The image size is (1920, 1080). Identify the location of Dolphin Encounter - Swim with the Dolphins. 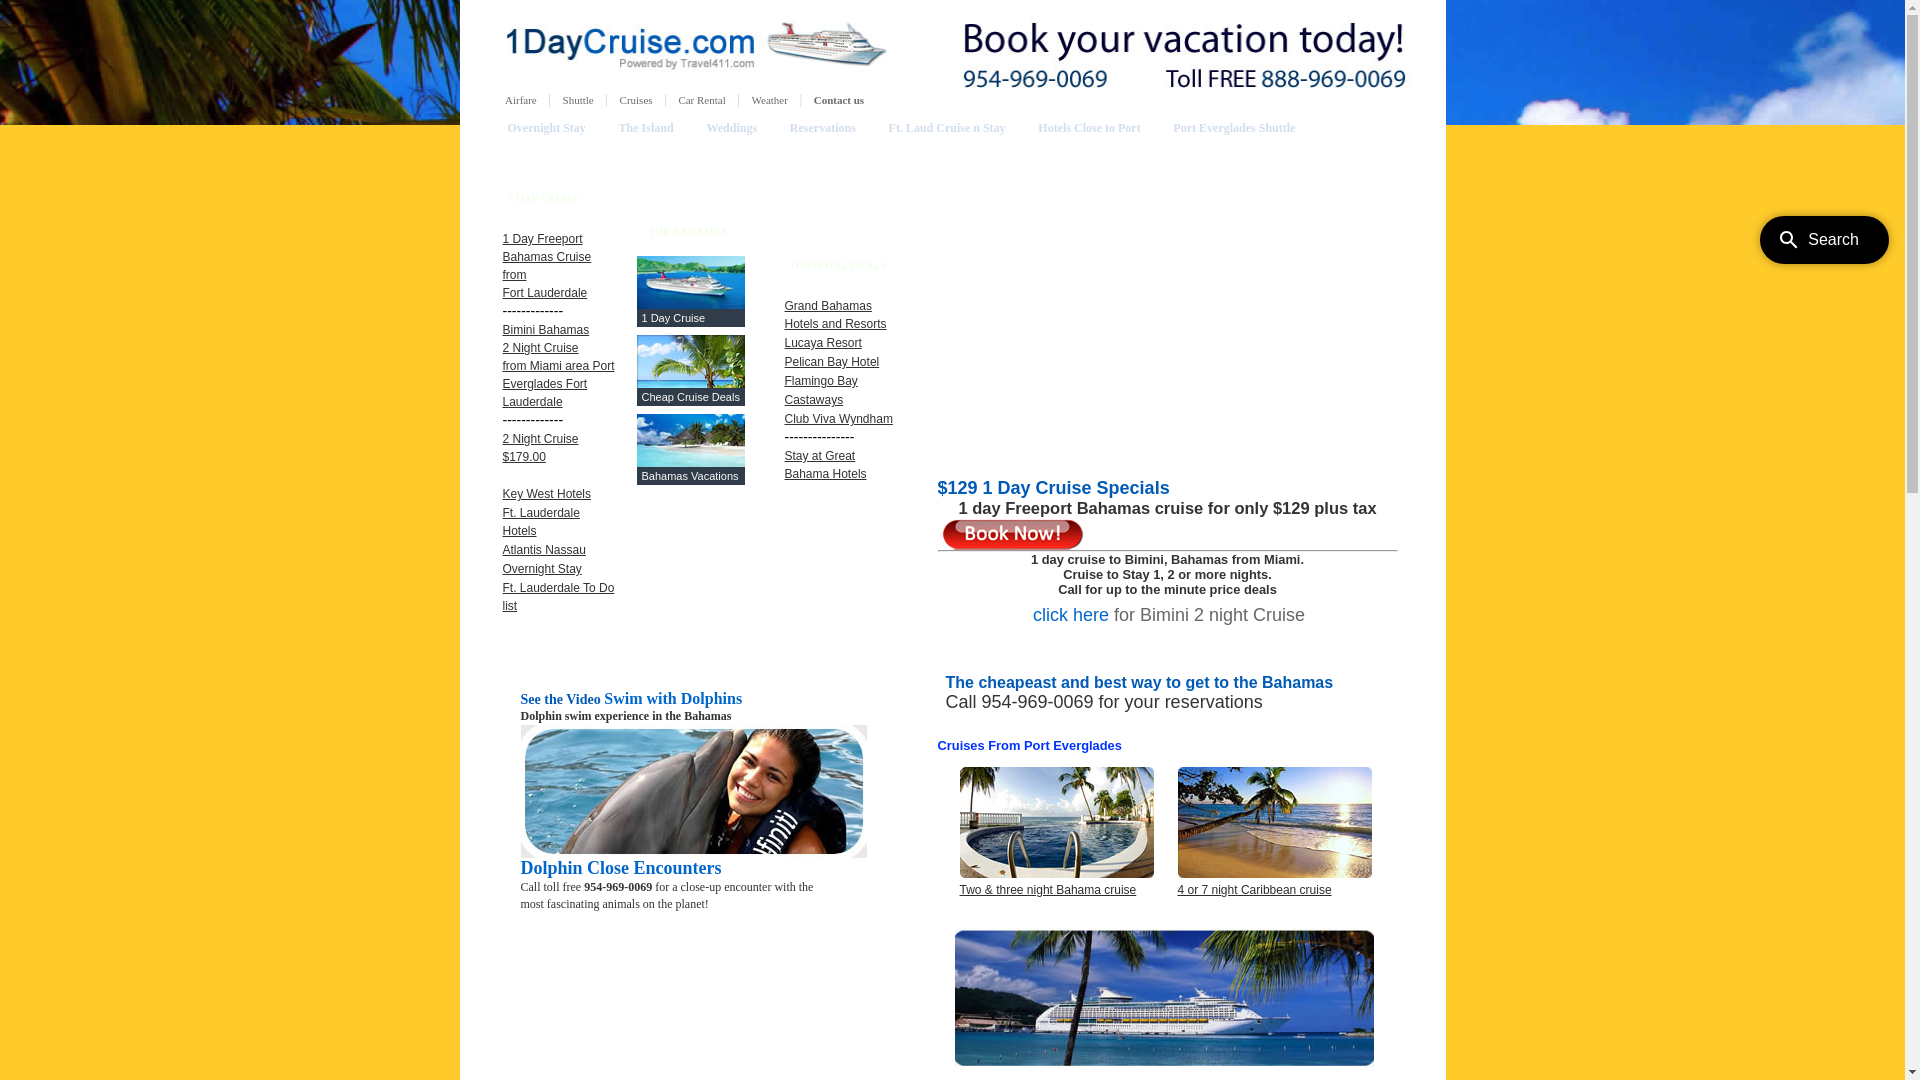
(693, 854).